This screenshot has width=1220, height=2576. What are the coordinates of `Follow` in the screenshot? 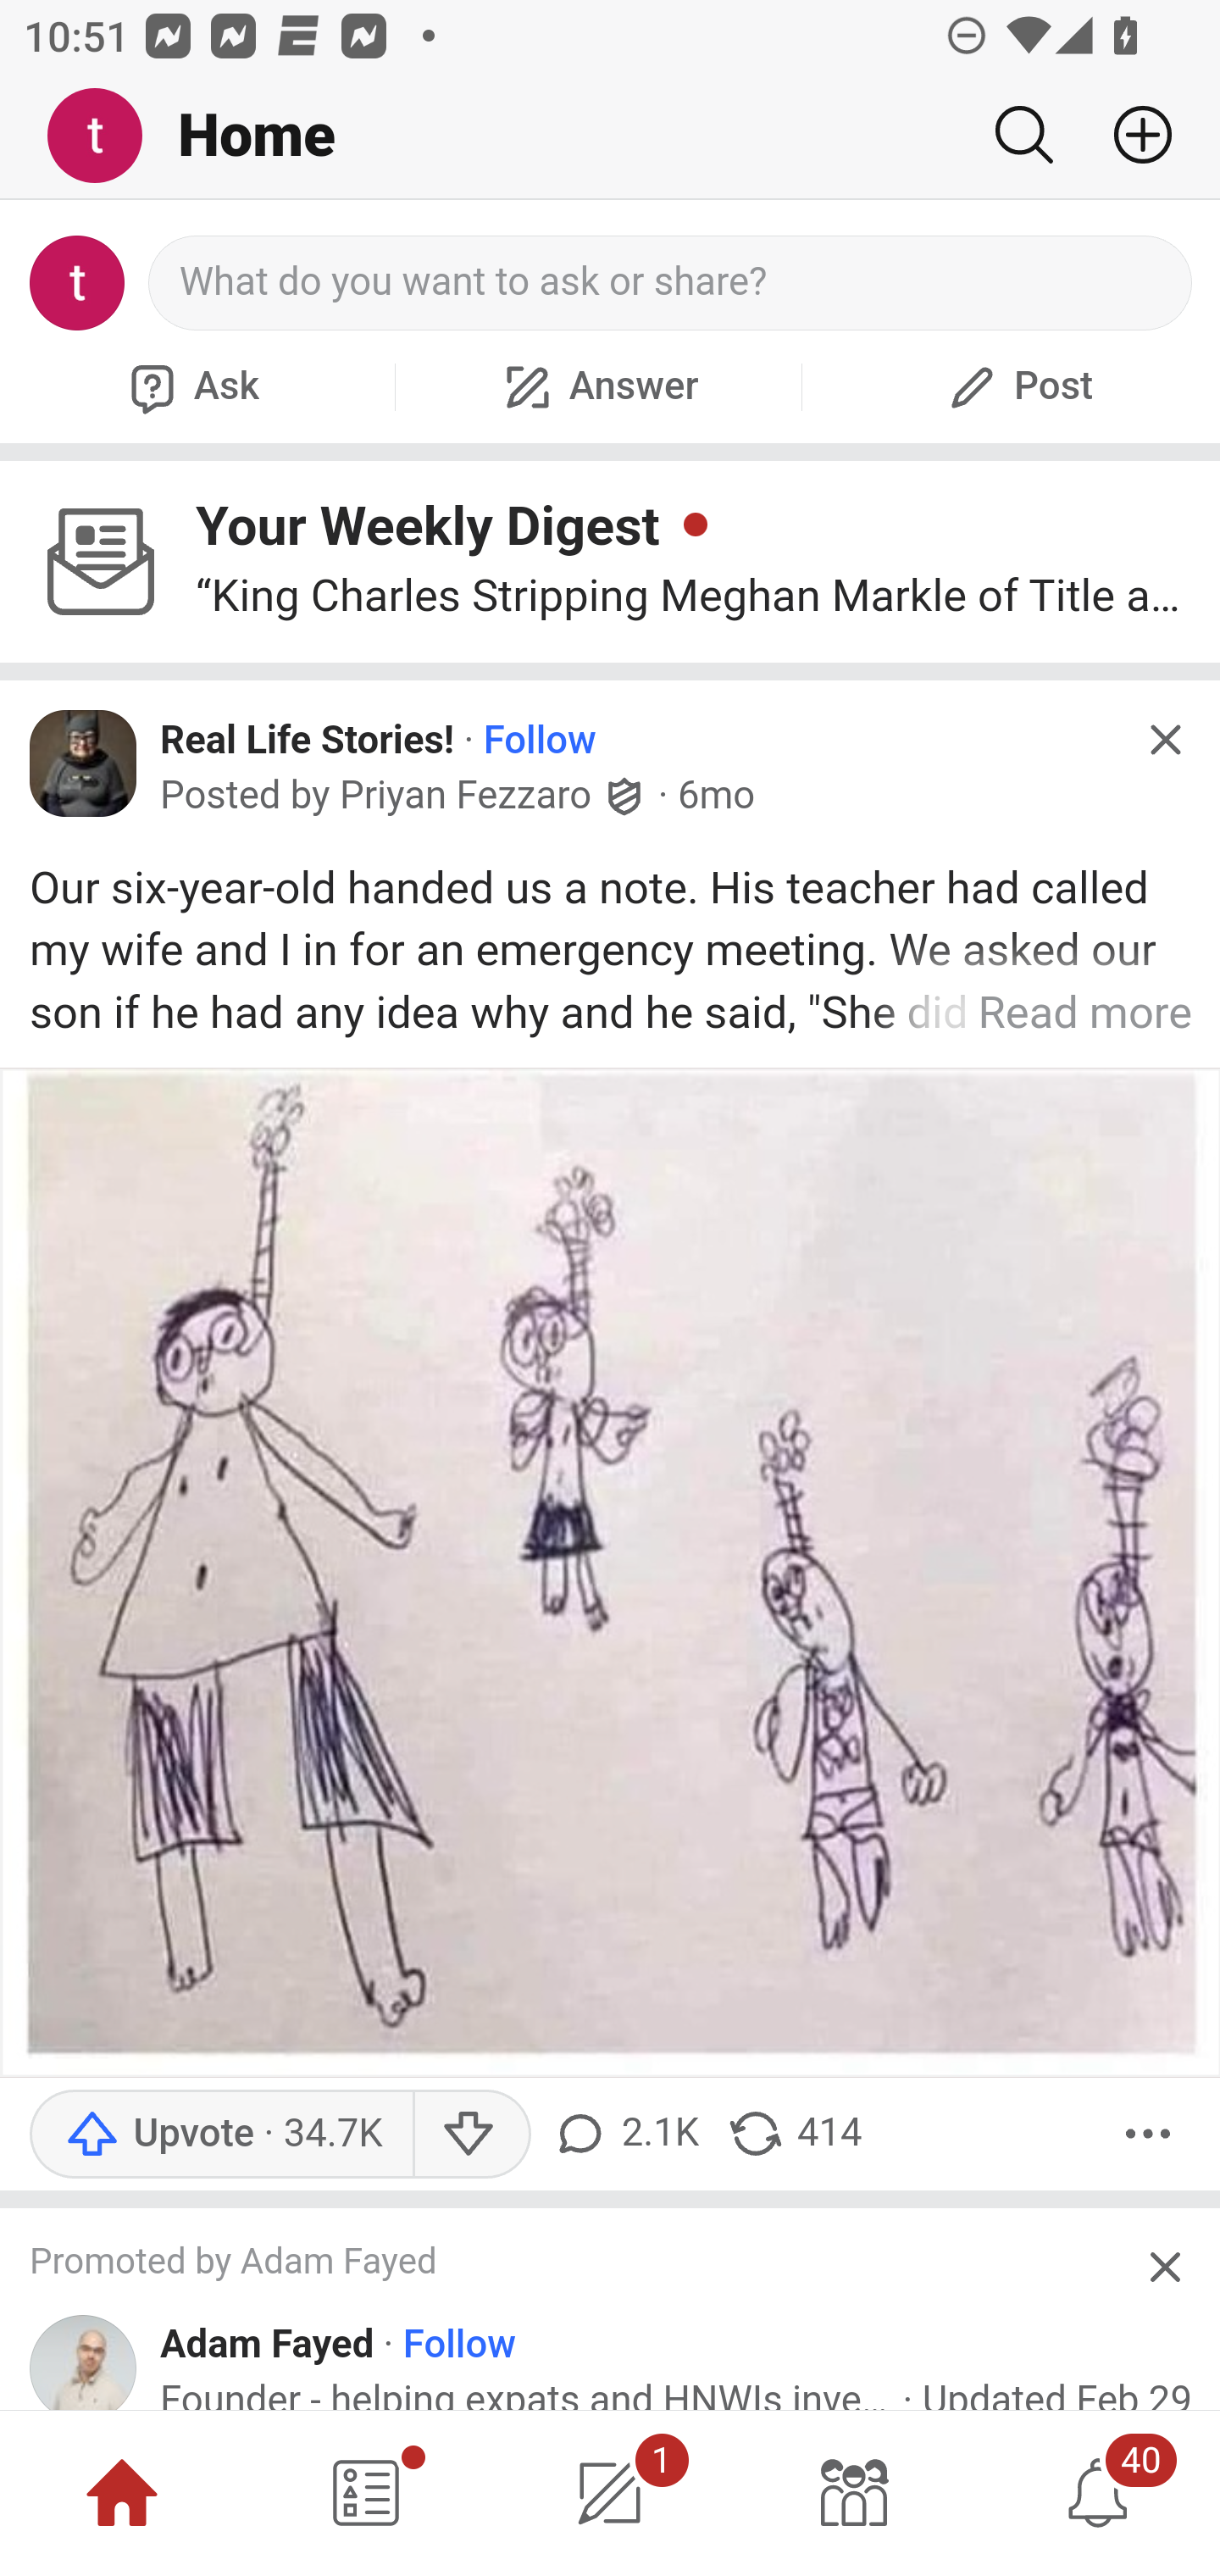 It's located at (459, 2346).